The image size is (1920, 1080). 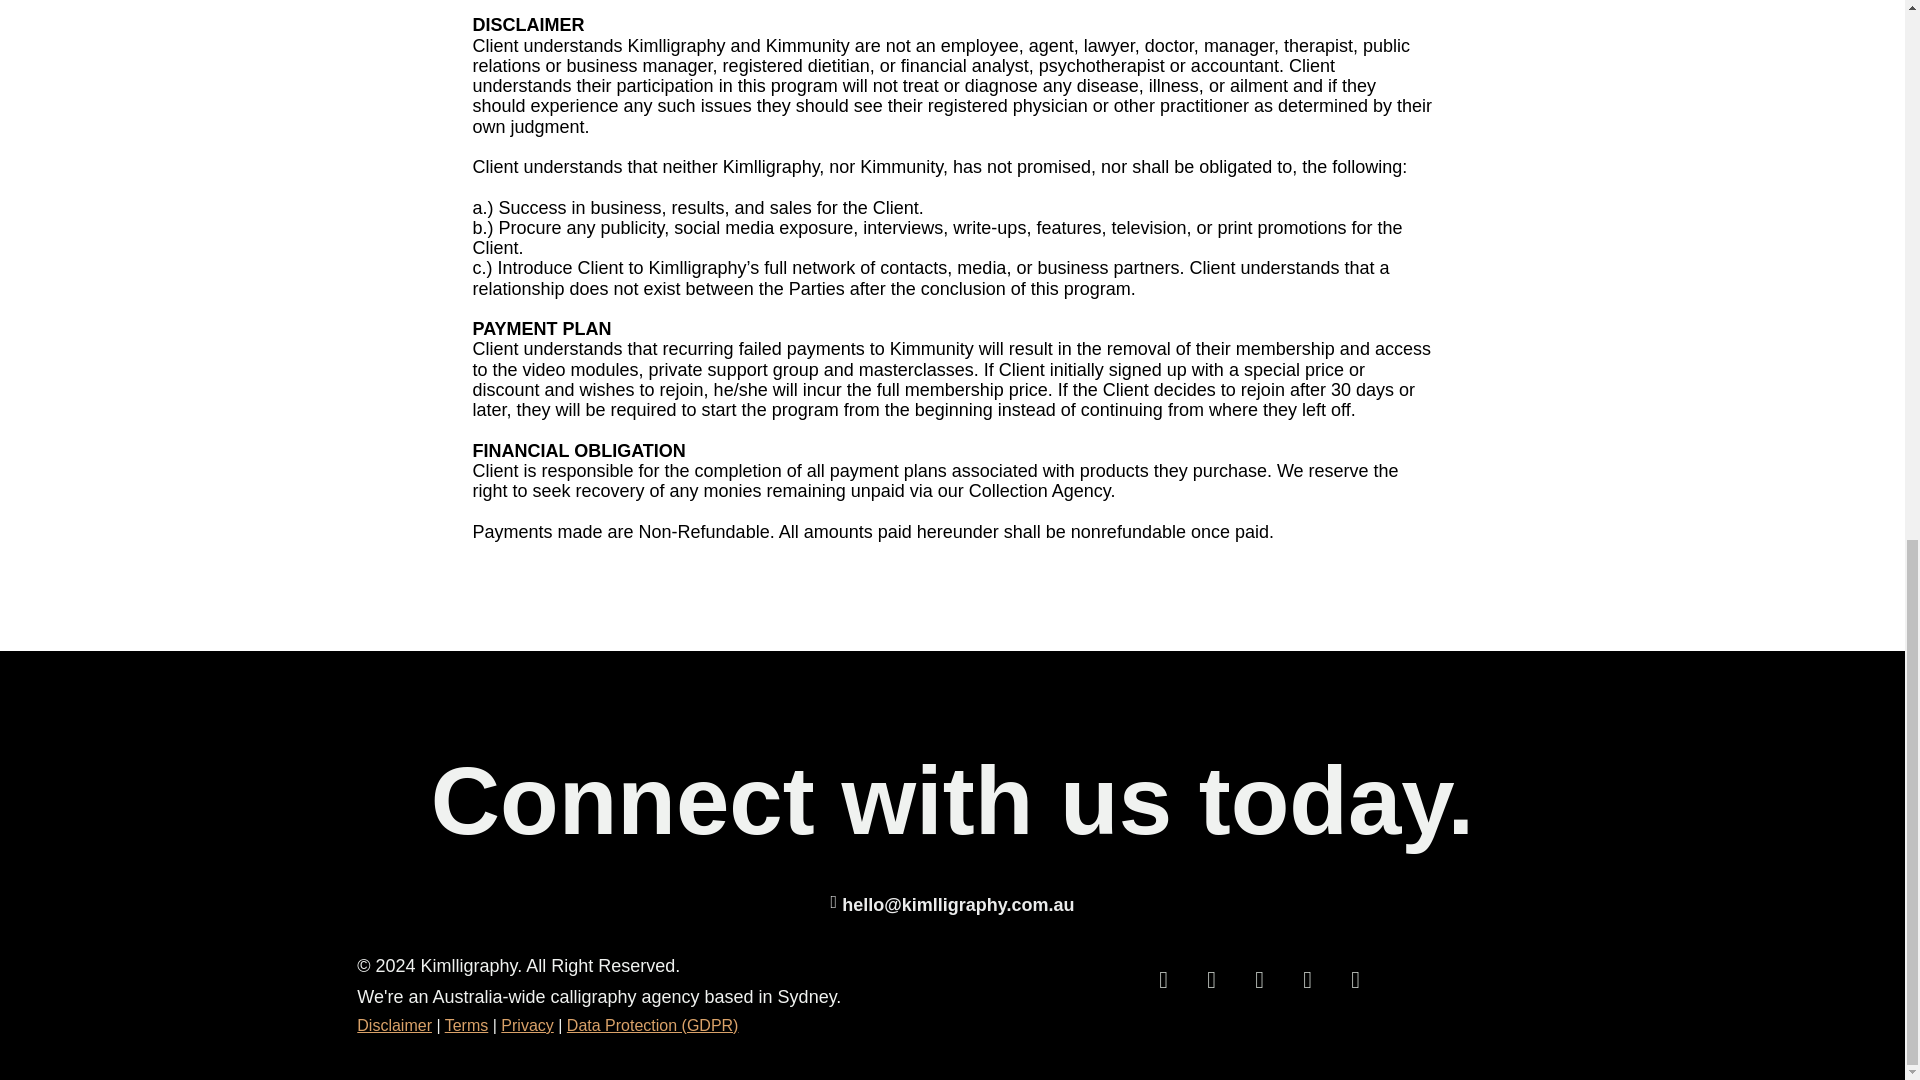 What do you see at coordinates (467, 1025) in the screenshot?
I see `Terms` at bounding box center [467, 1025].